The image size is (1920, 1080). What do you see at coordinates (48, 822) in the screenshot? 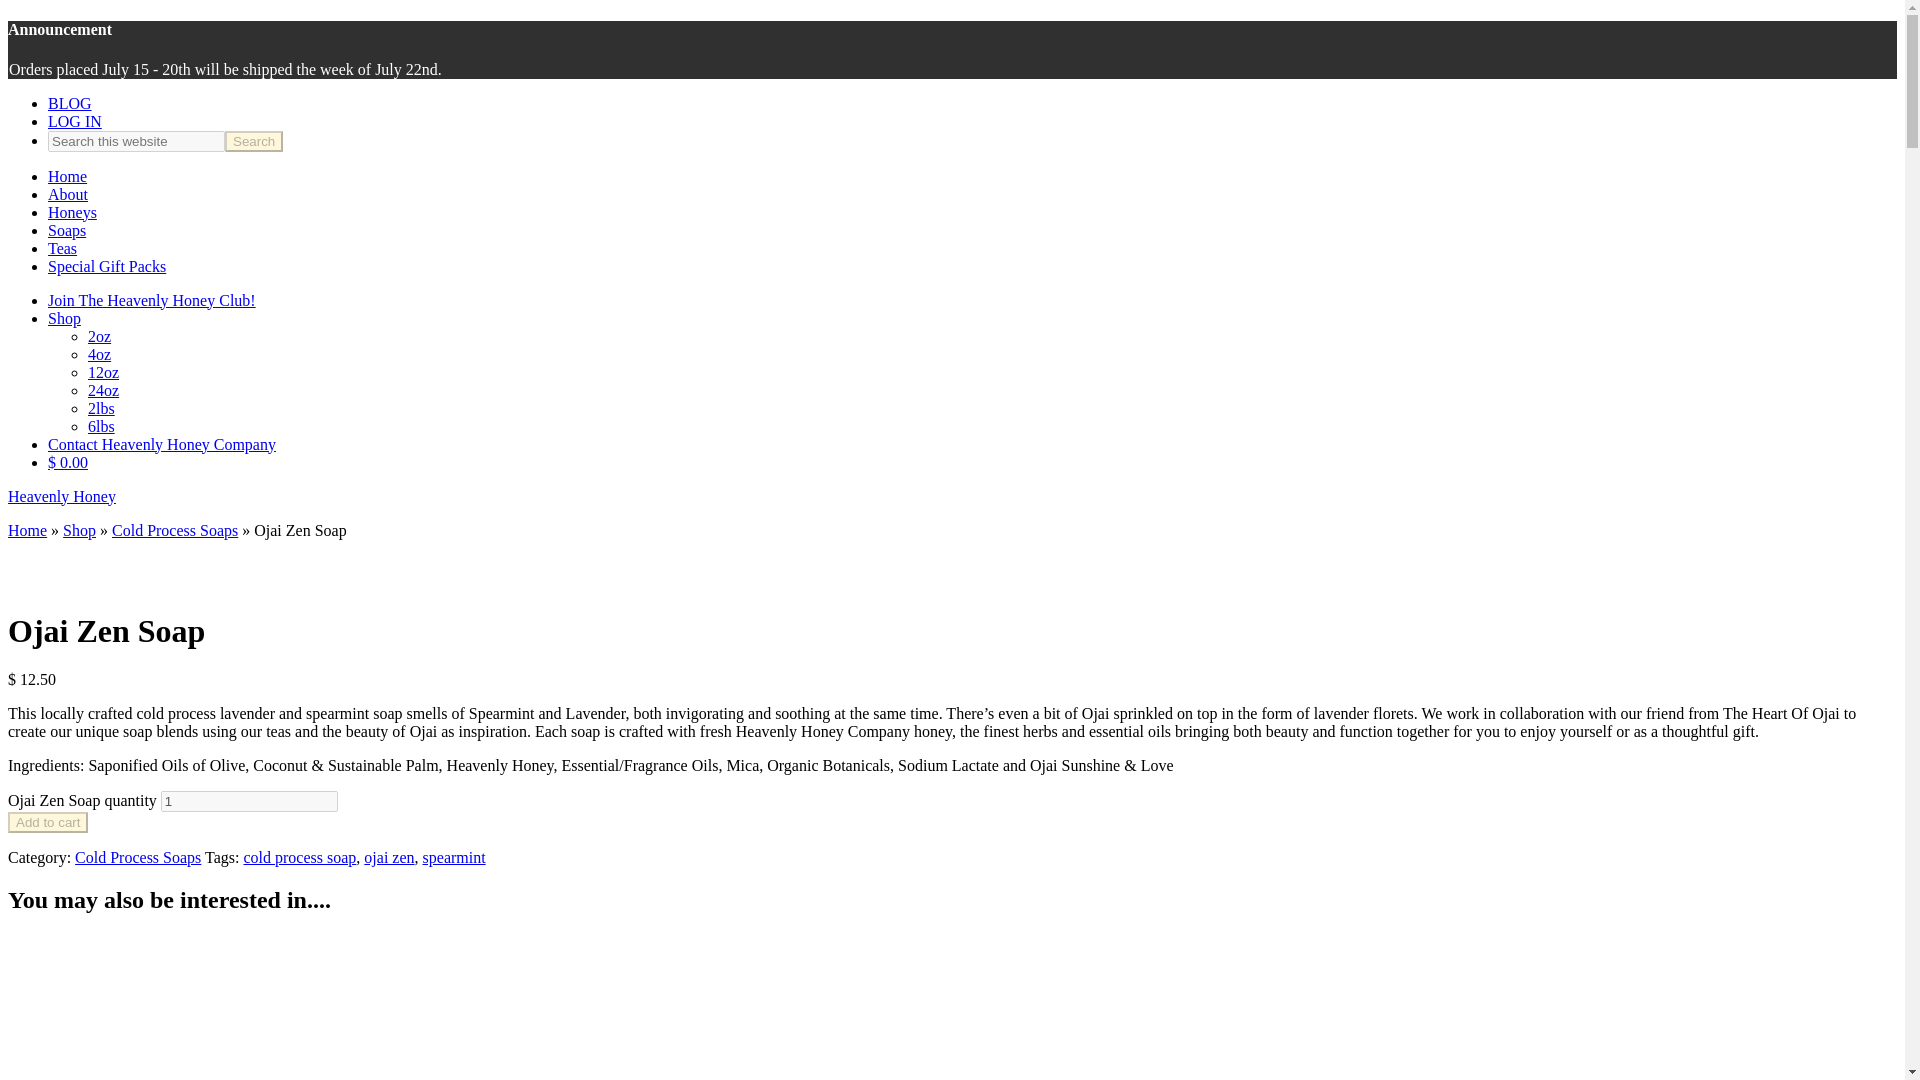
I see `Add to cart` at bounding box center [48, 822].